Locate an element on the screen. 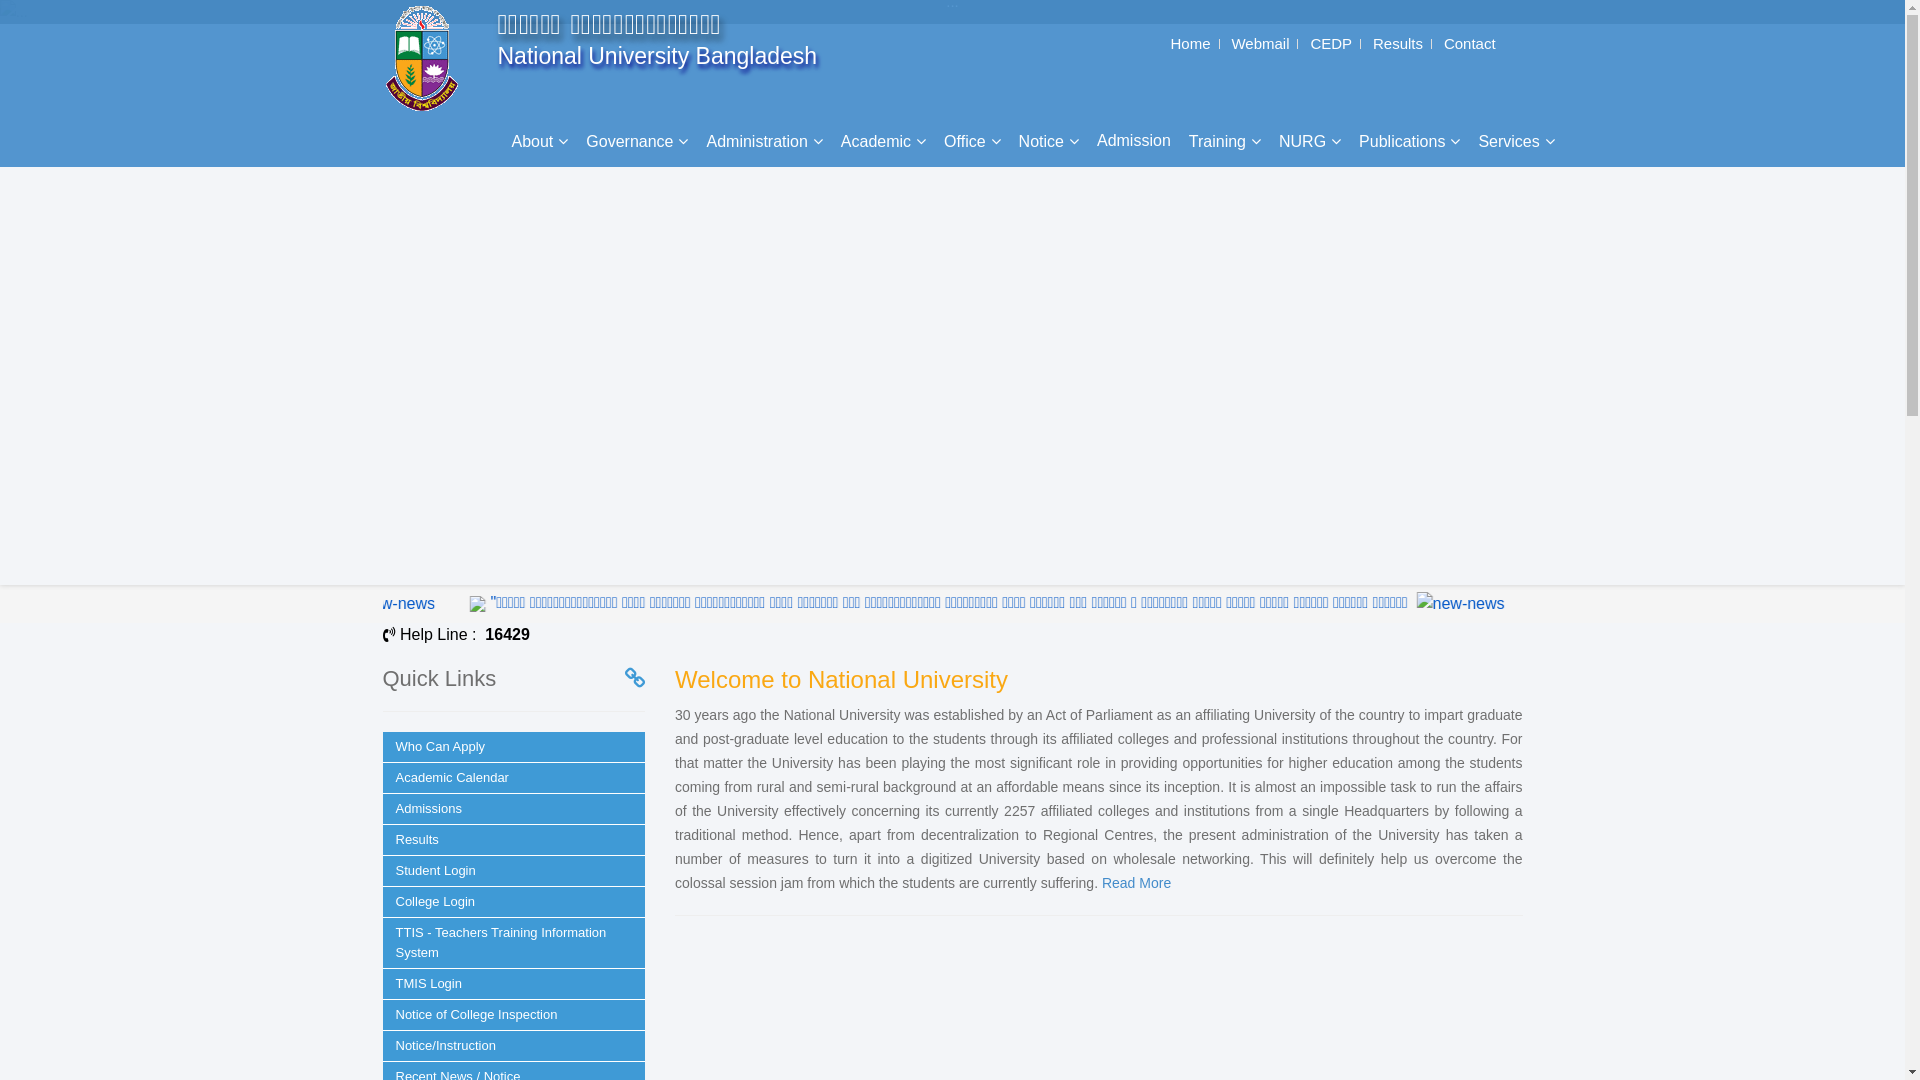 This screenshot has height=1080, width=1920. CEDP is located at coordinates (1331, 44).